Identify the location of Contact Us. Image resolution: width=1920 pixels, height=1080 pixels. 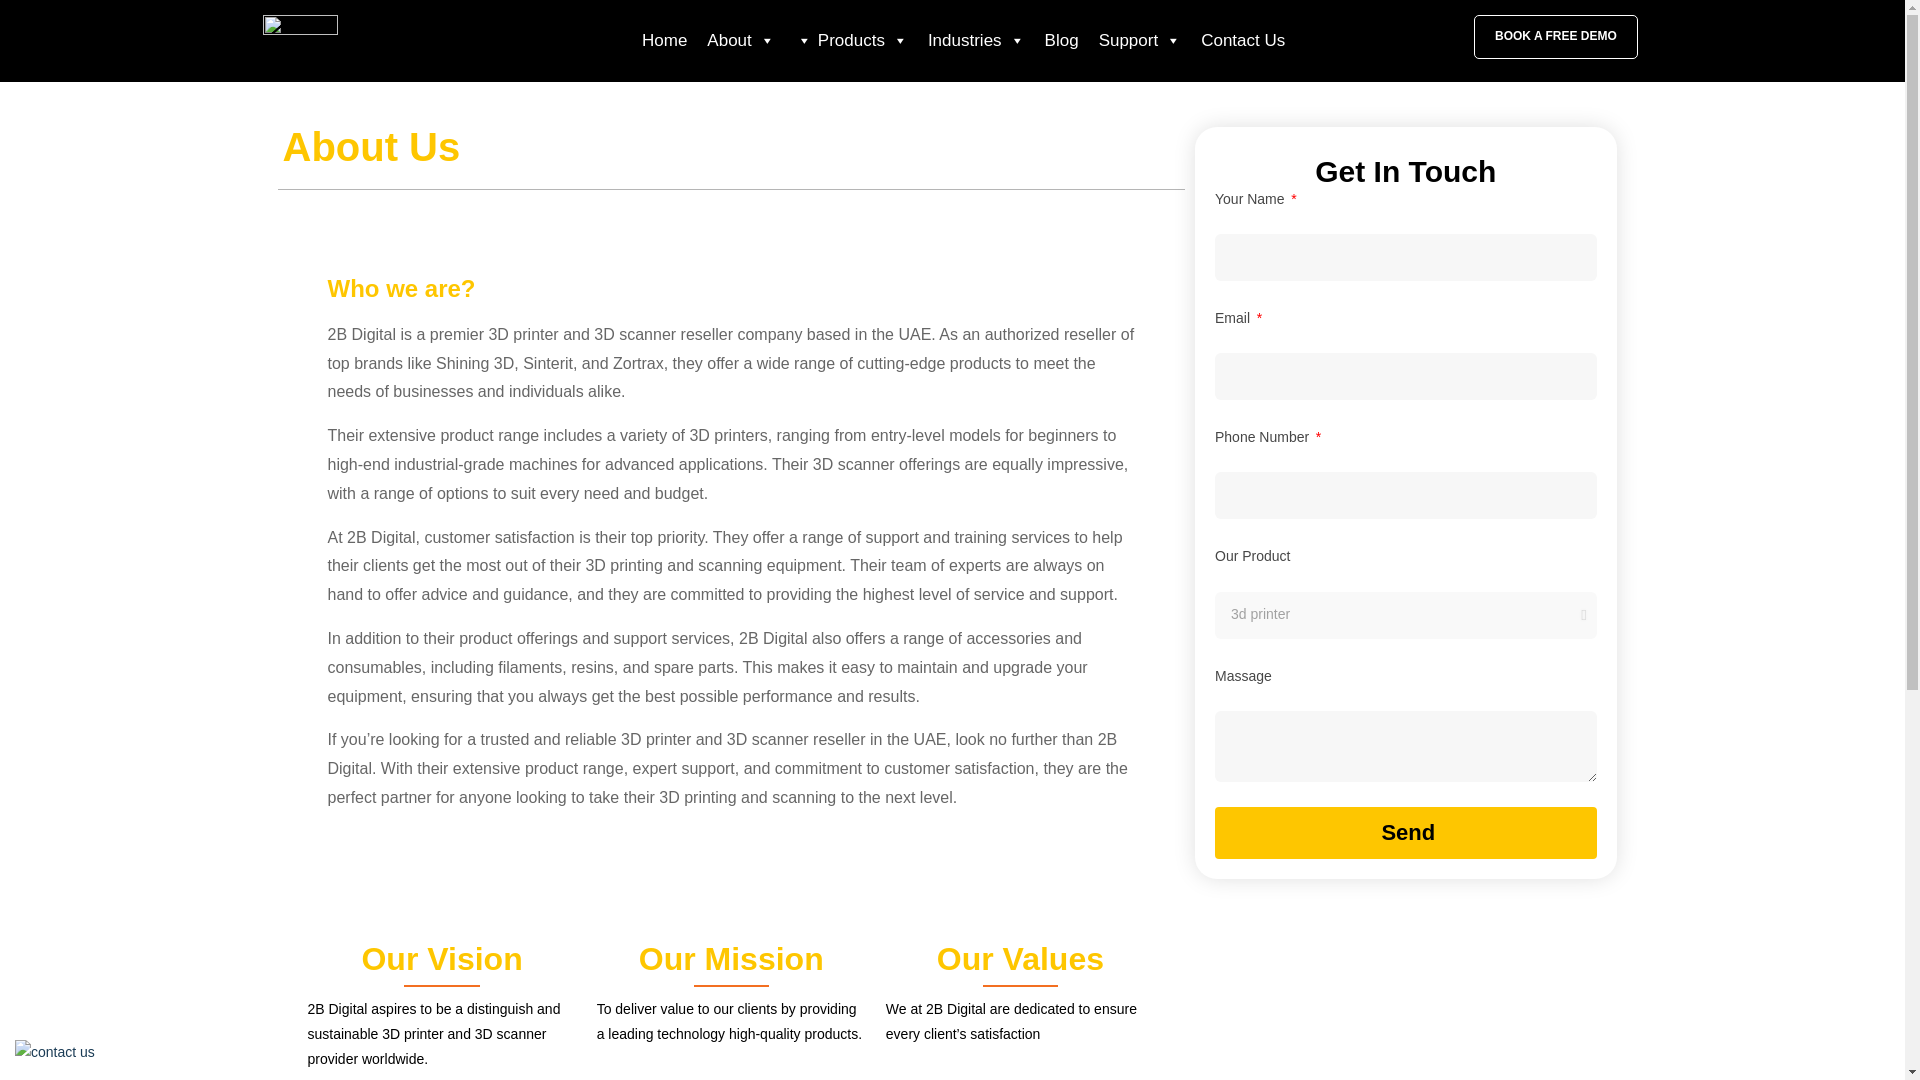
(1242, 40).